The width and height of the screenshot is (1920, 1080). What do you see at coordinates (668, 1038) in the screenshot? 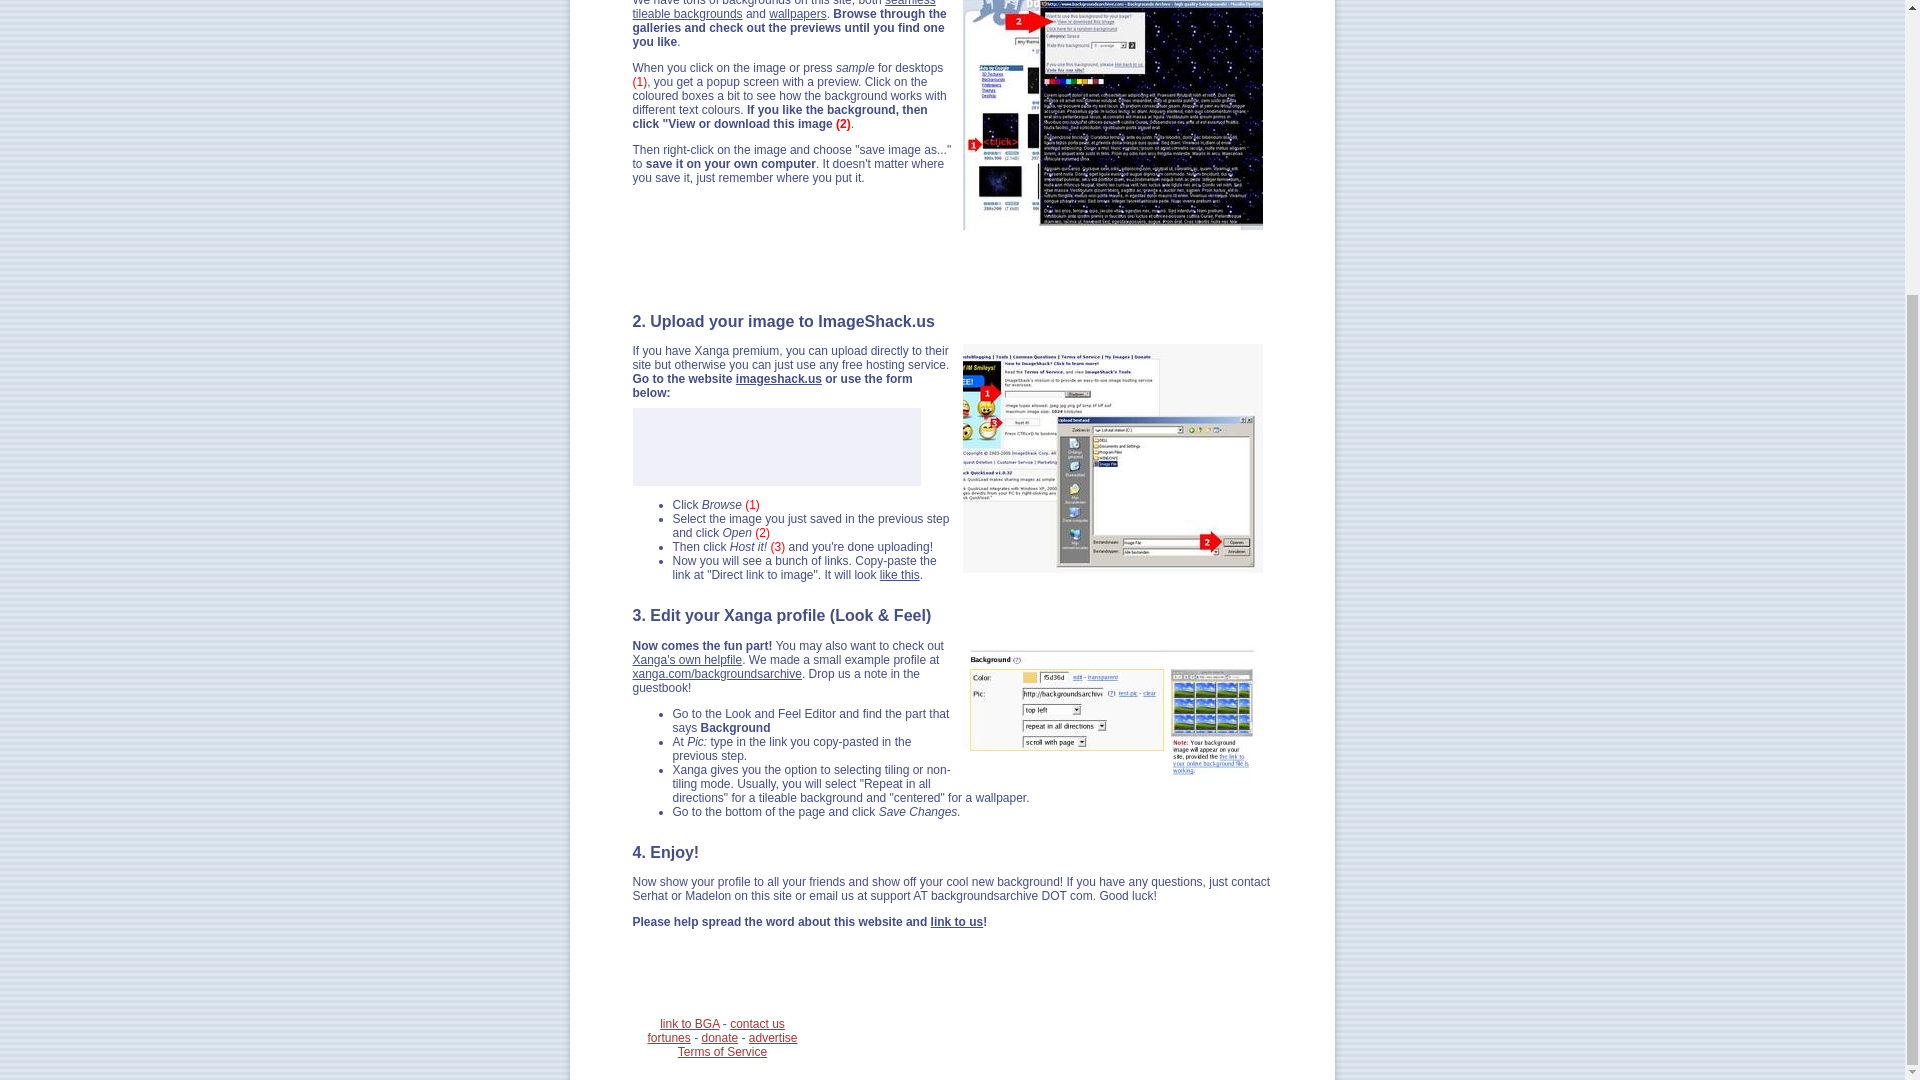
I see `fortunes` at bounding box center [668, 1038].